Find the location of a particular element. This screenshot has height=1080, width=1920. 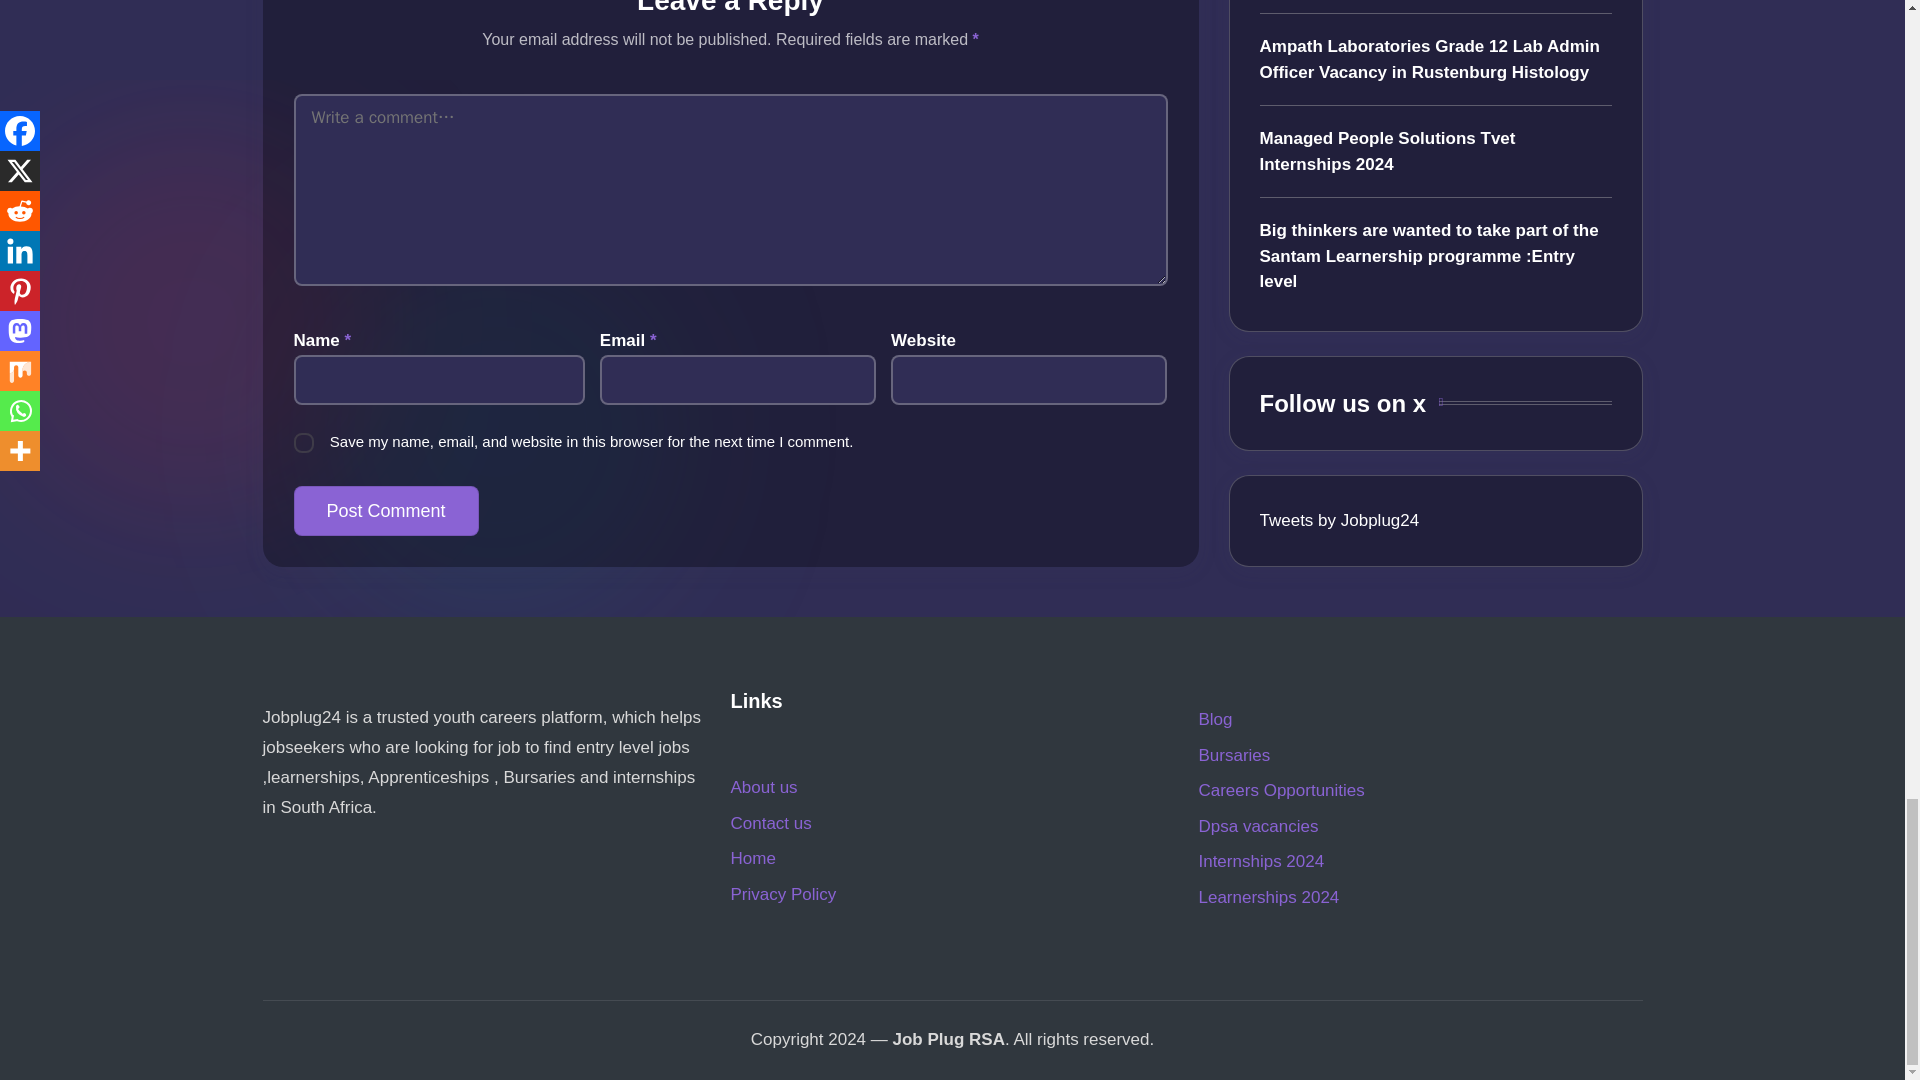

Post Comment is located at coordinates (386, 510).